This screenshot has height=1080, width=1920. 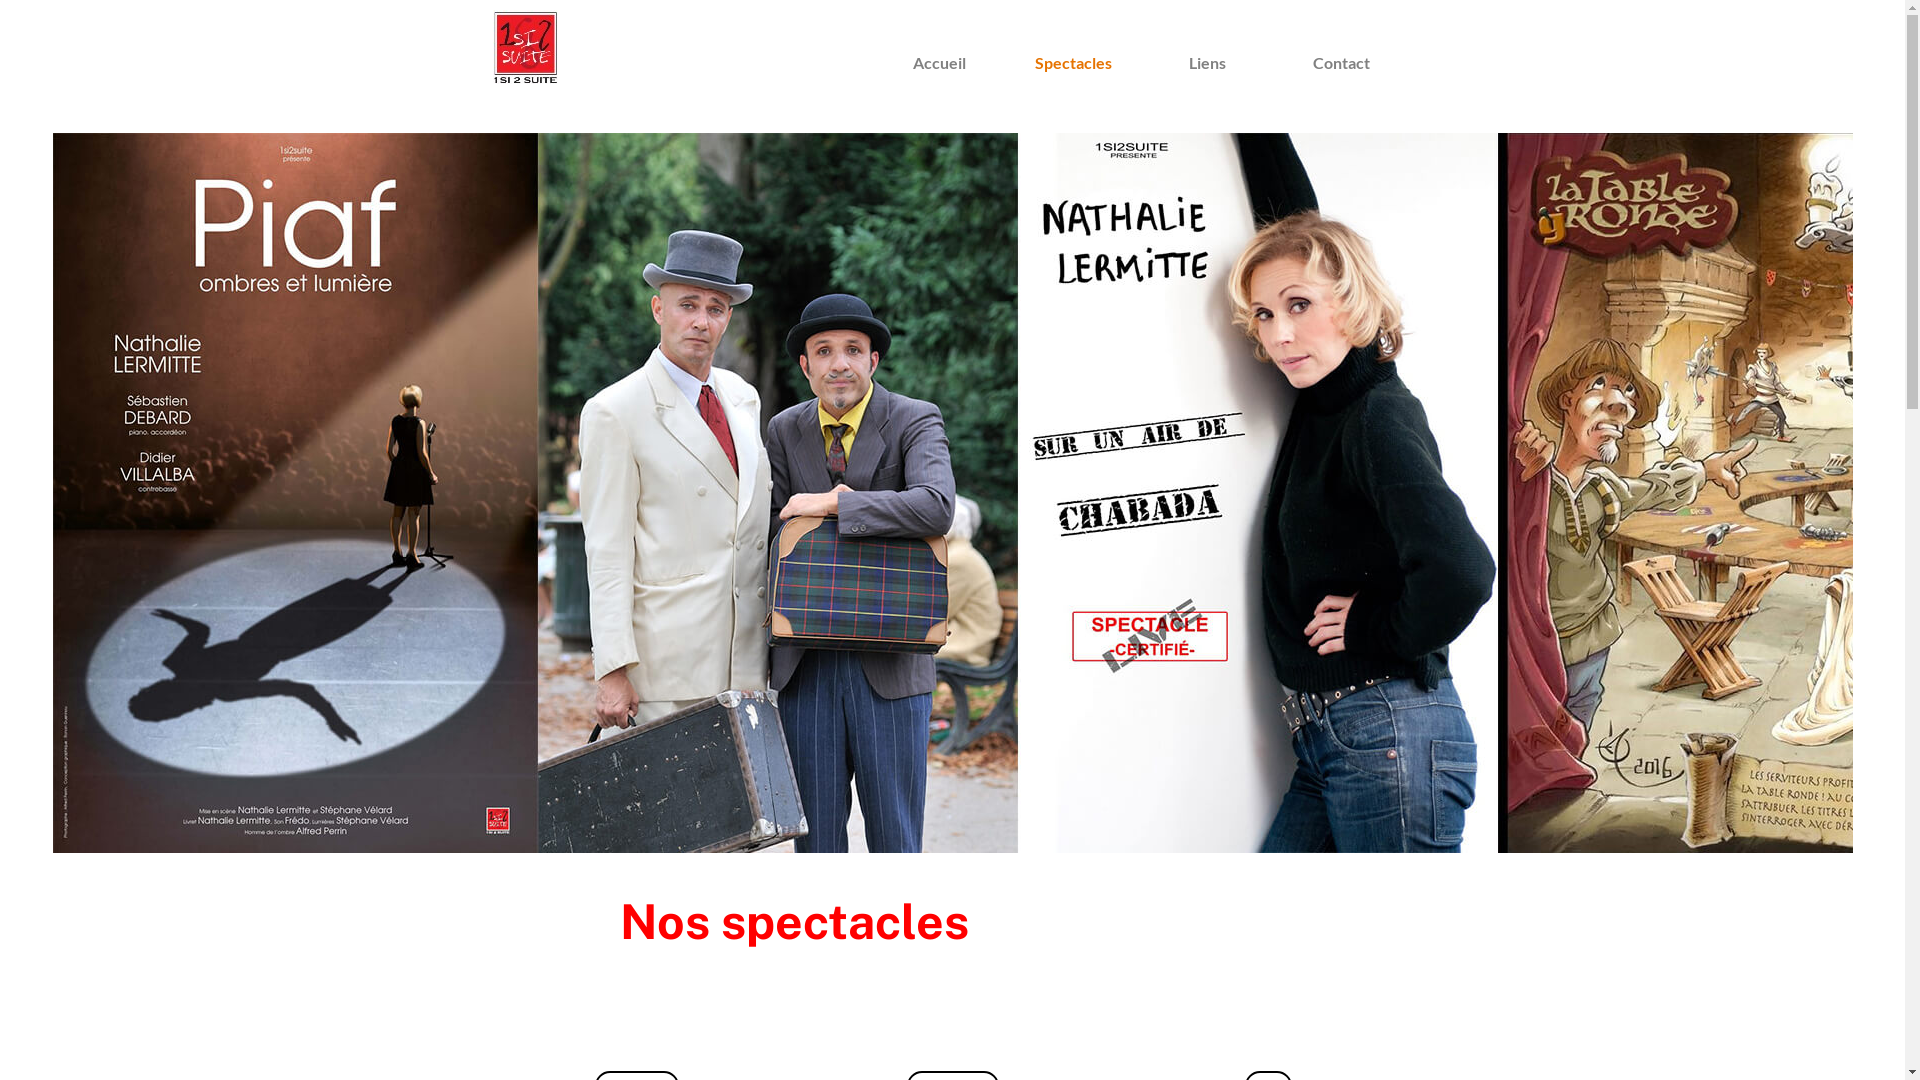 What do you see at coordinates (939, 62) in the screenshot?
I see `Accueil` at bounding box center [939, 62].